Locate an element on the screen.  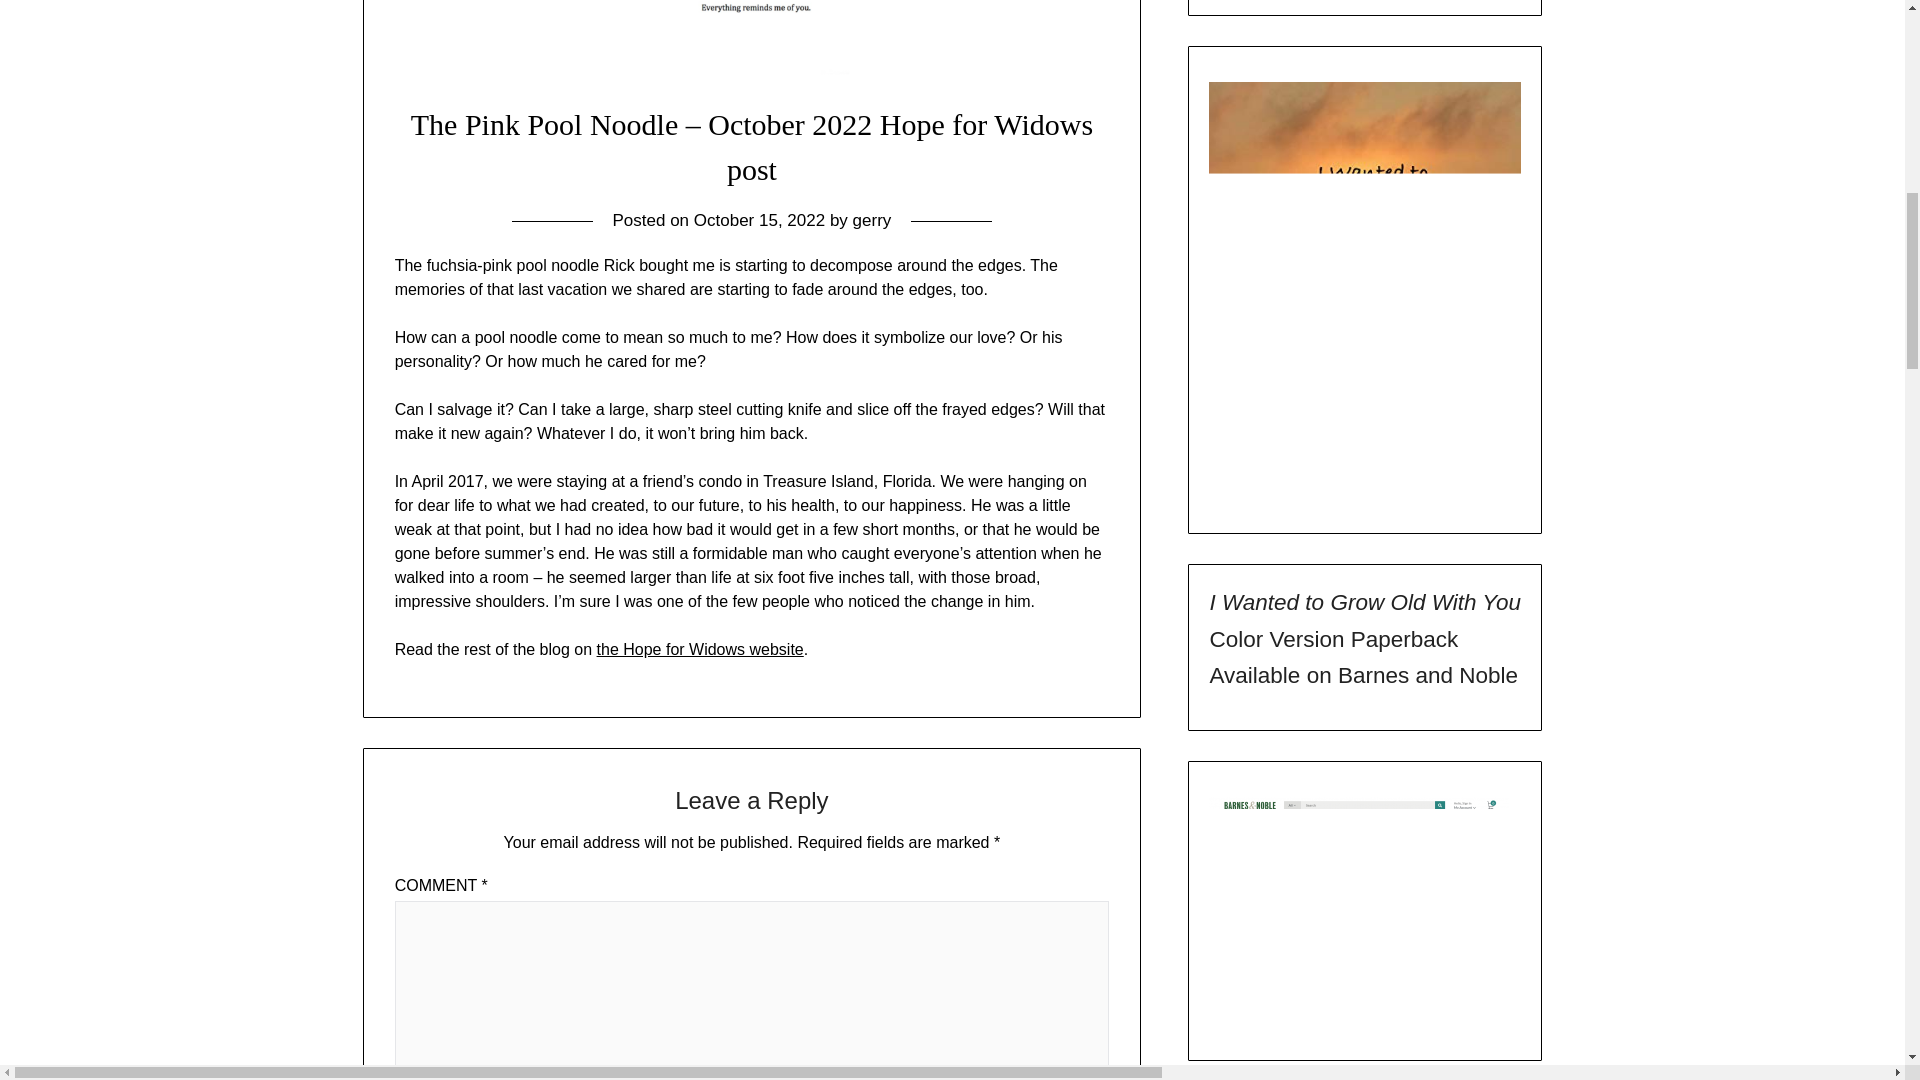
the Hope for Widows website is located at coordinates (700, 649).